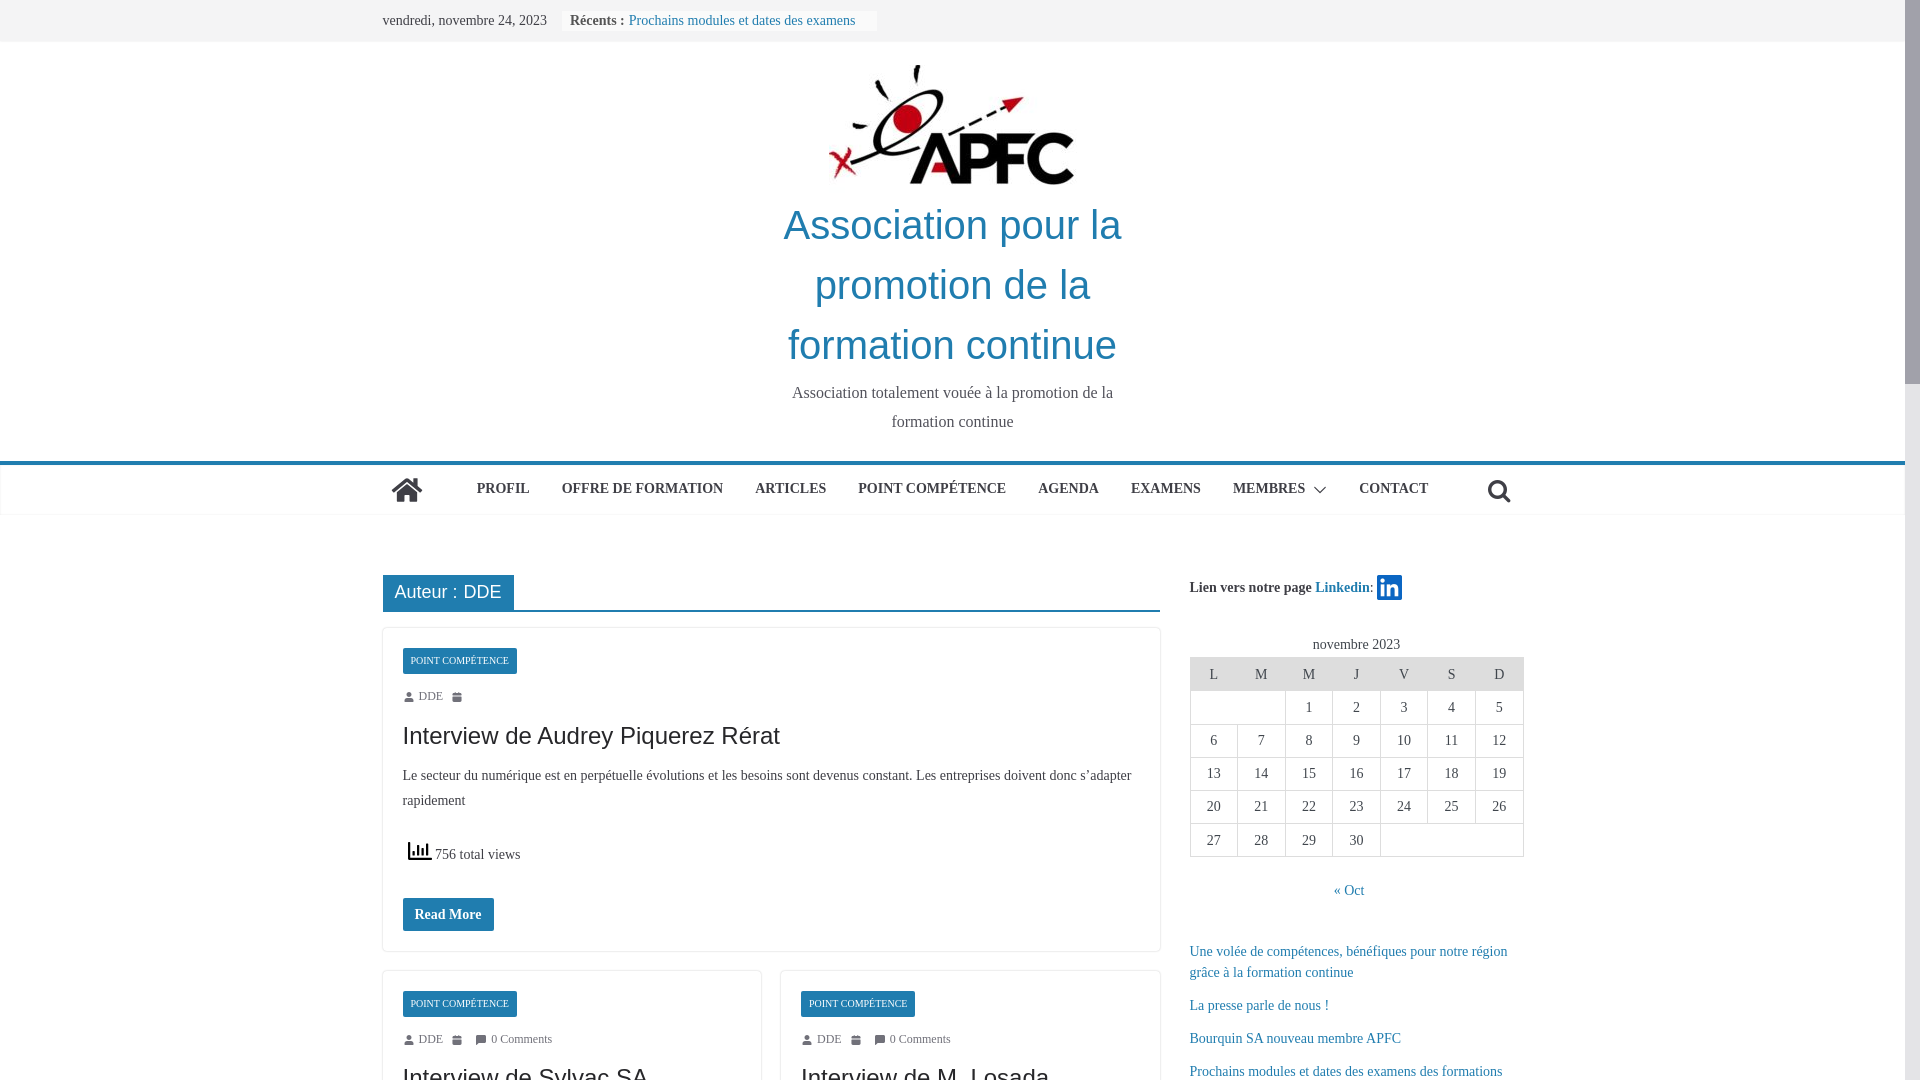 Image resolution: width=1920 pixels, height=1080 pixels. What do you see at coordinates (953, 285) in the screenshot?
I see `Association pour la promotion de la formation continue` at bounding box center [953, 285].